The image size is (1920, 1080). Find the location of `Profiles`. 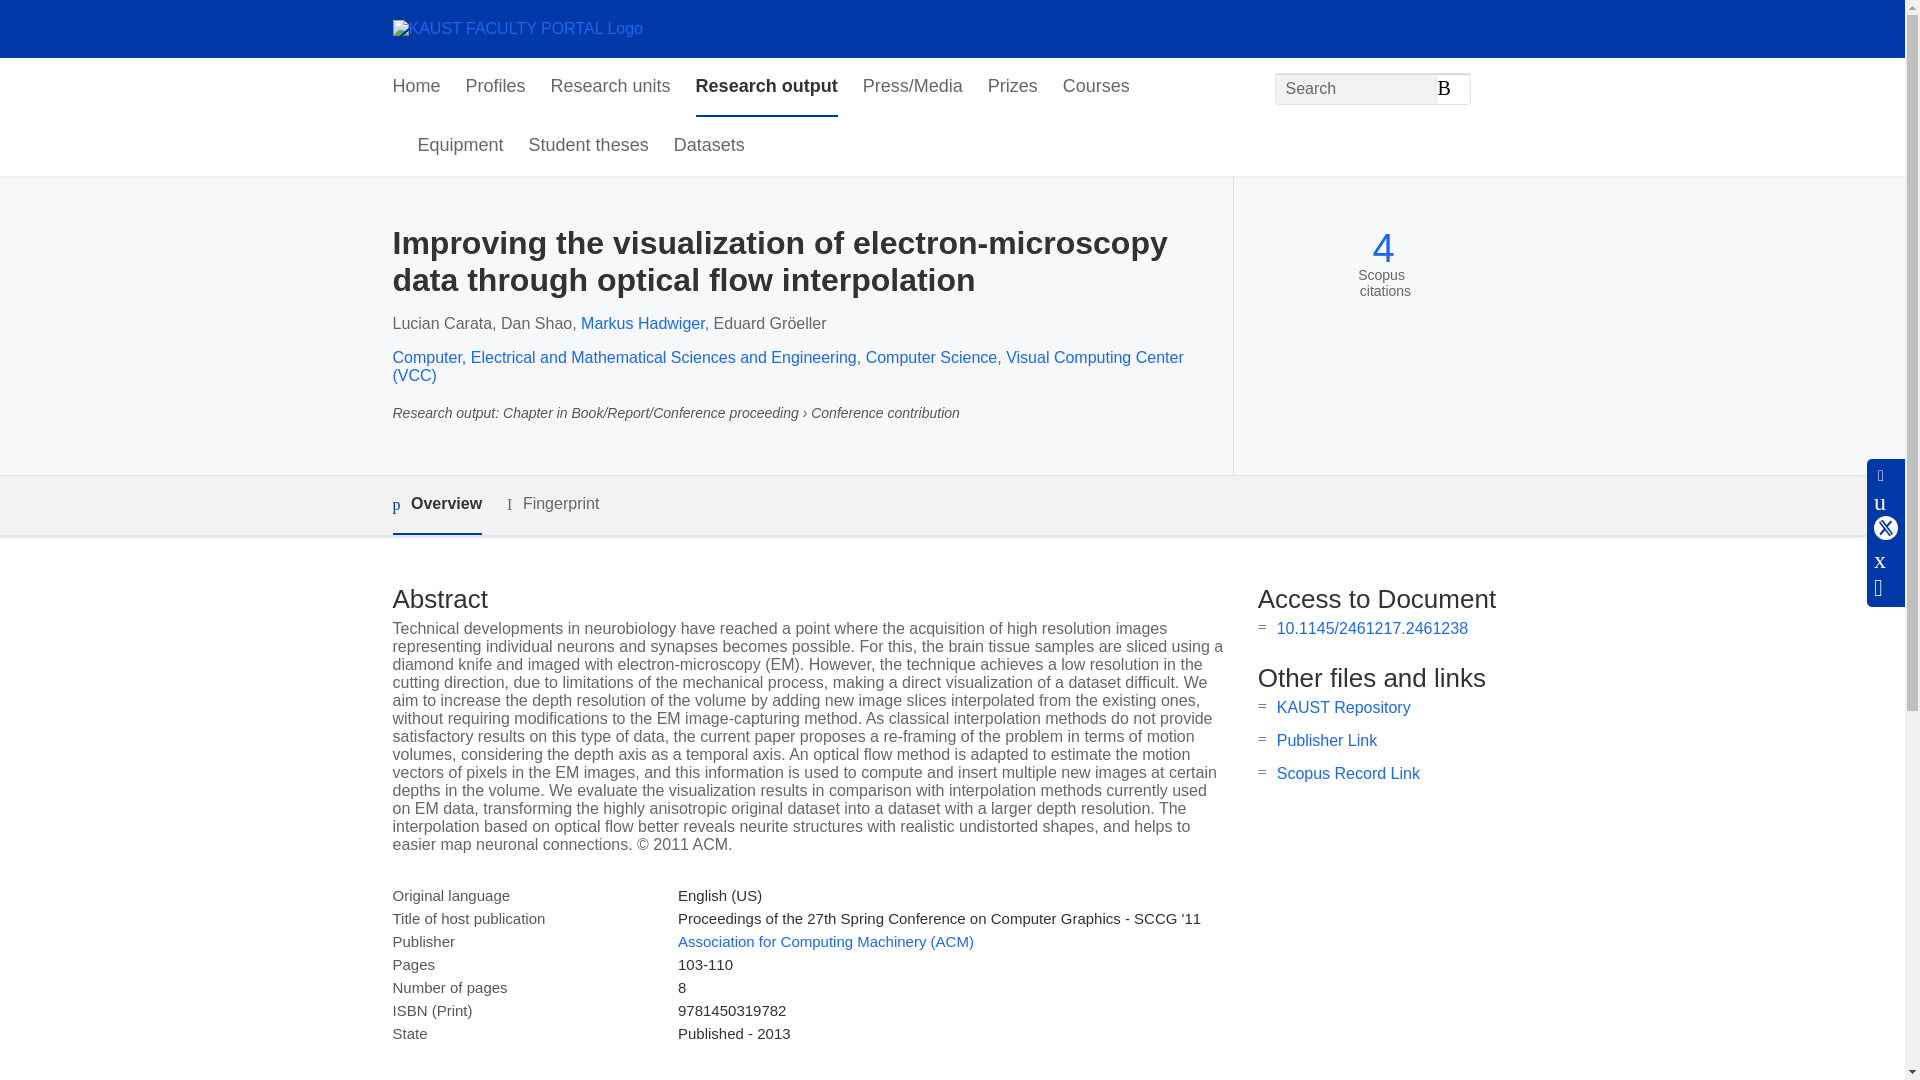

Profiles is located at coordinates (496, 87).